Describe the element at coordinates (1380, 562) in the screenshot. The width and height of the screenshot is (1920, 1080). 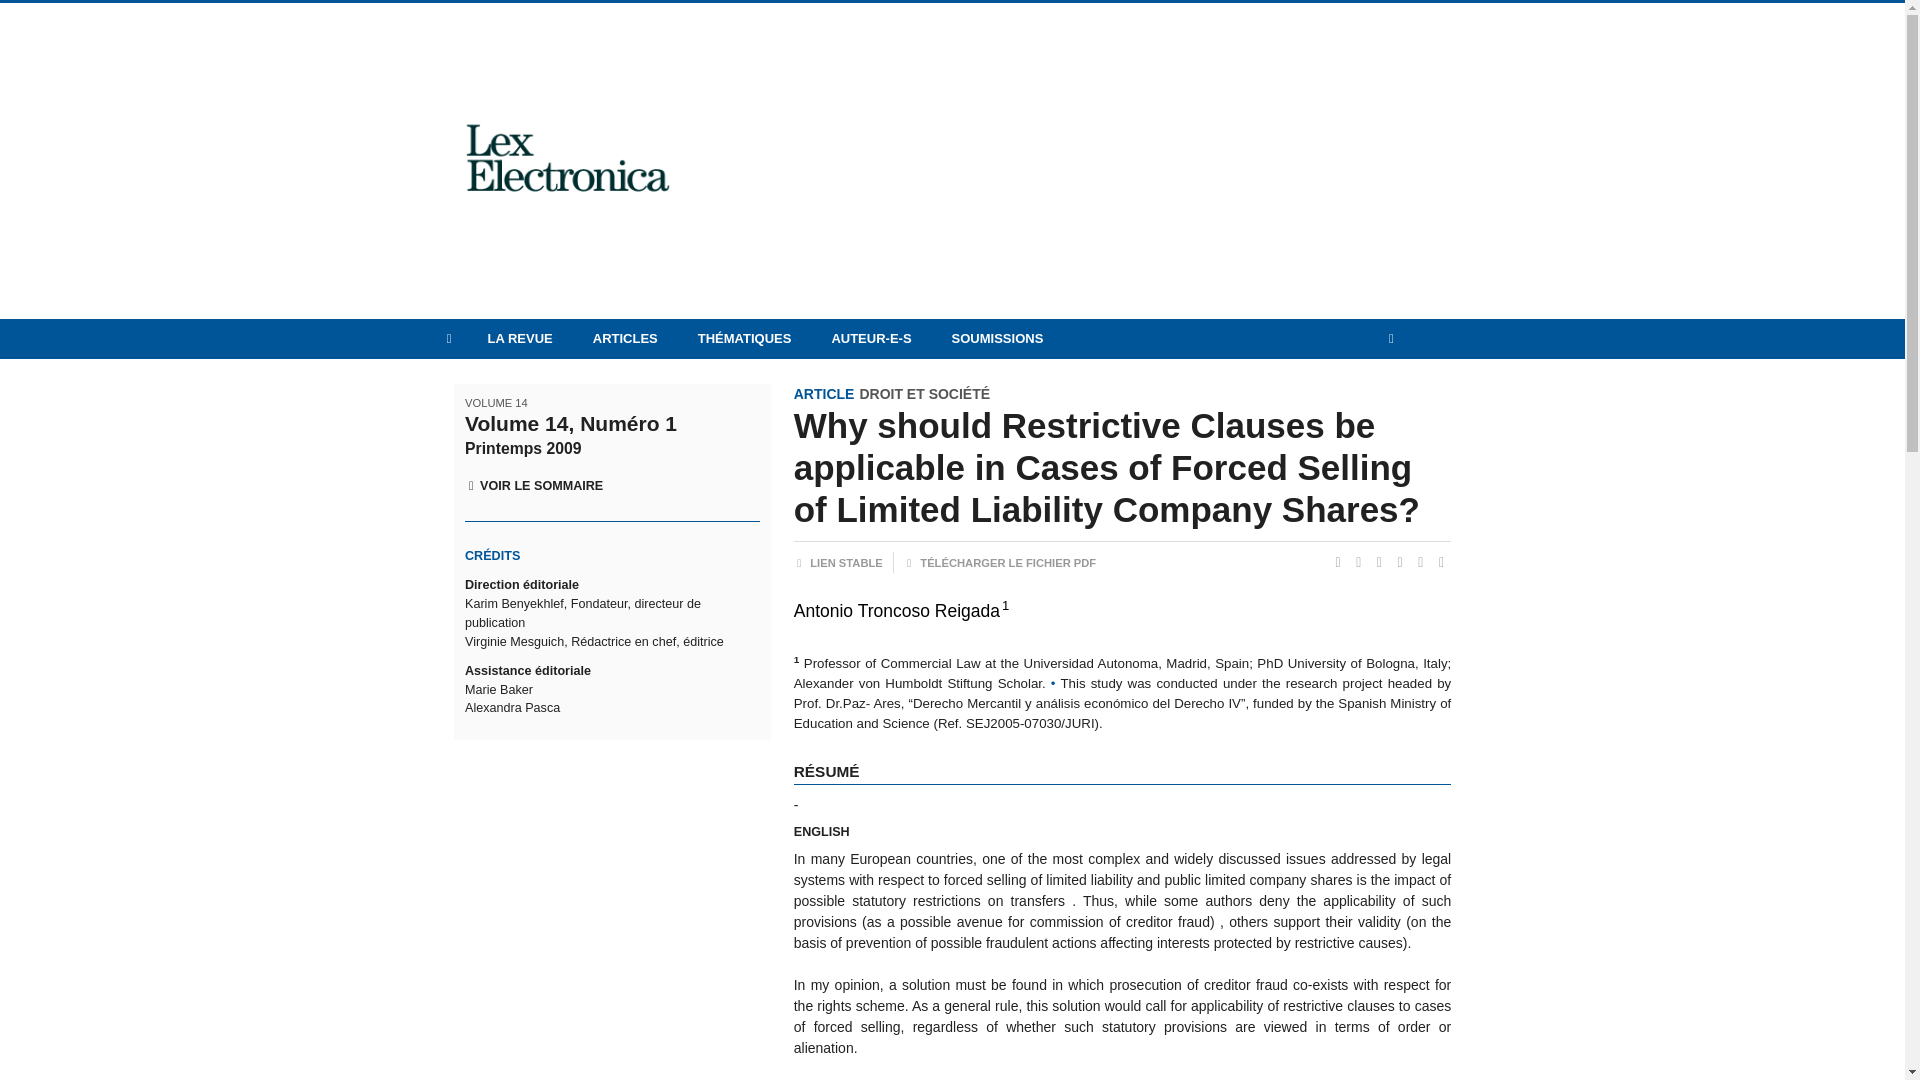
I see `Partager sur LinkedIn` at that location.